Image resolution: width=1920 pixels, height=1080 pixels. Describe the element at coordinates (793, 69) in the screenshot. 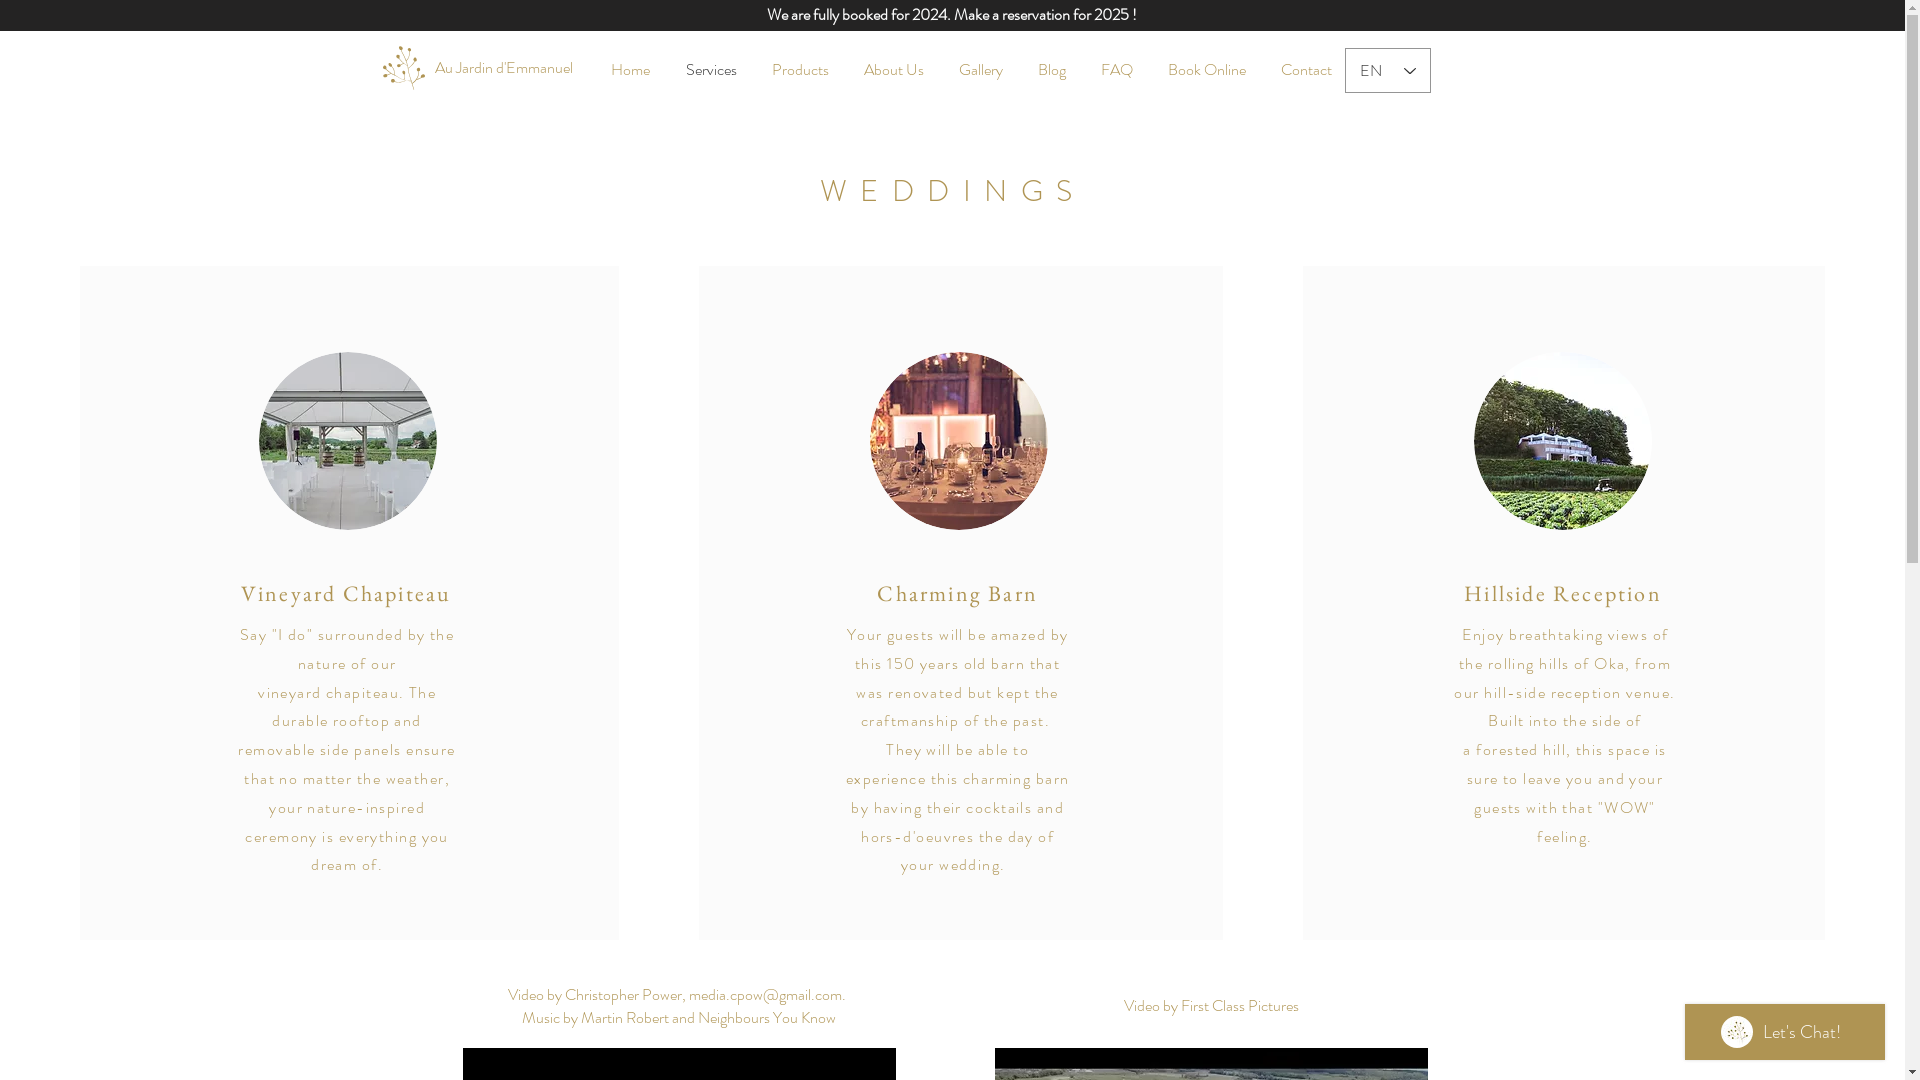

I see `Log In` at that location.